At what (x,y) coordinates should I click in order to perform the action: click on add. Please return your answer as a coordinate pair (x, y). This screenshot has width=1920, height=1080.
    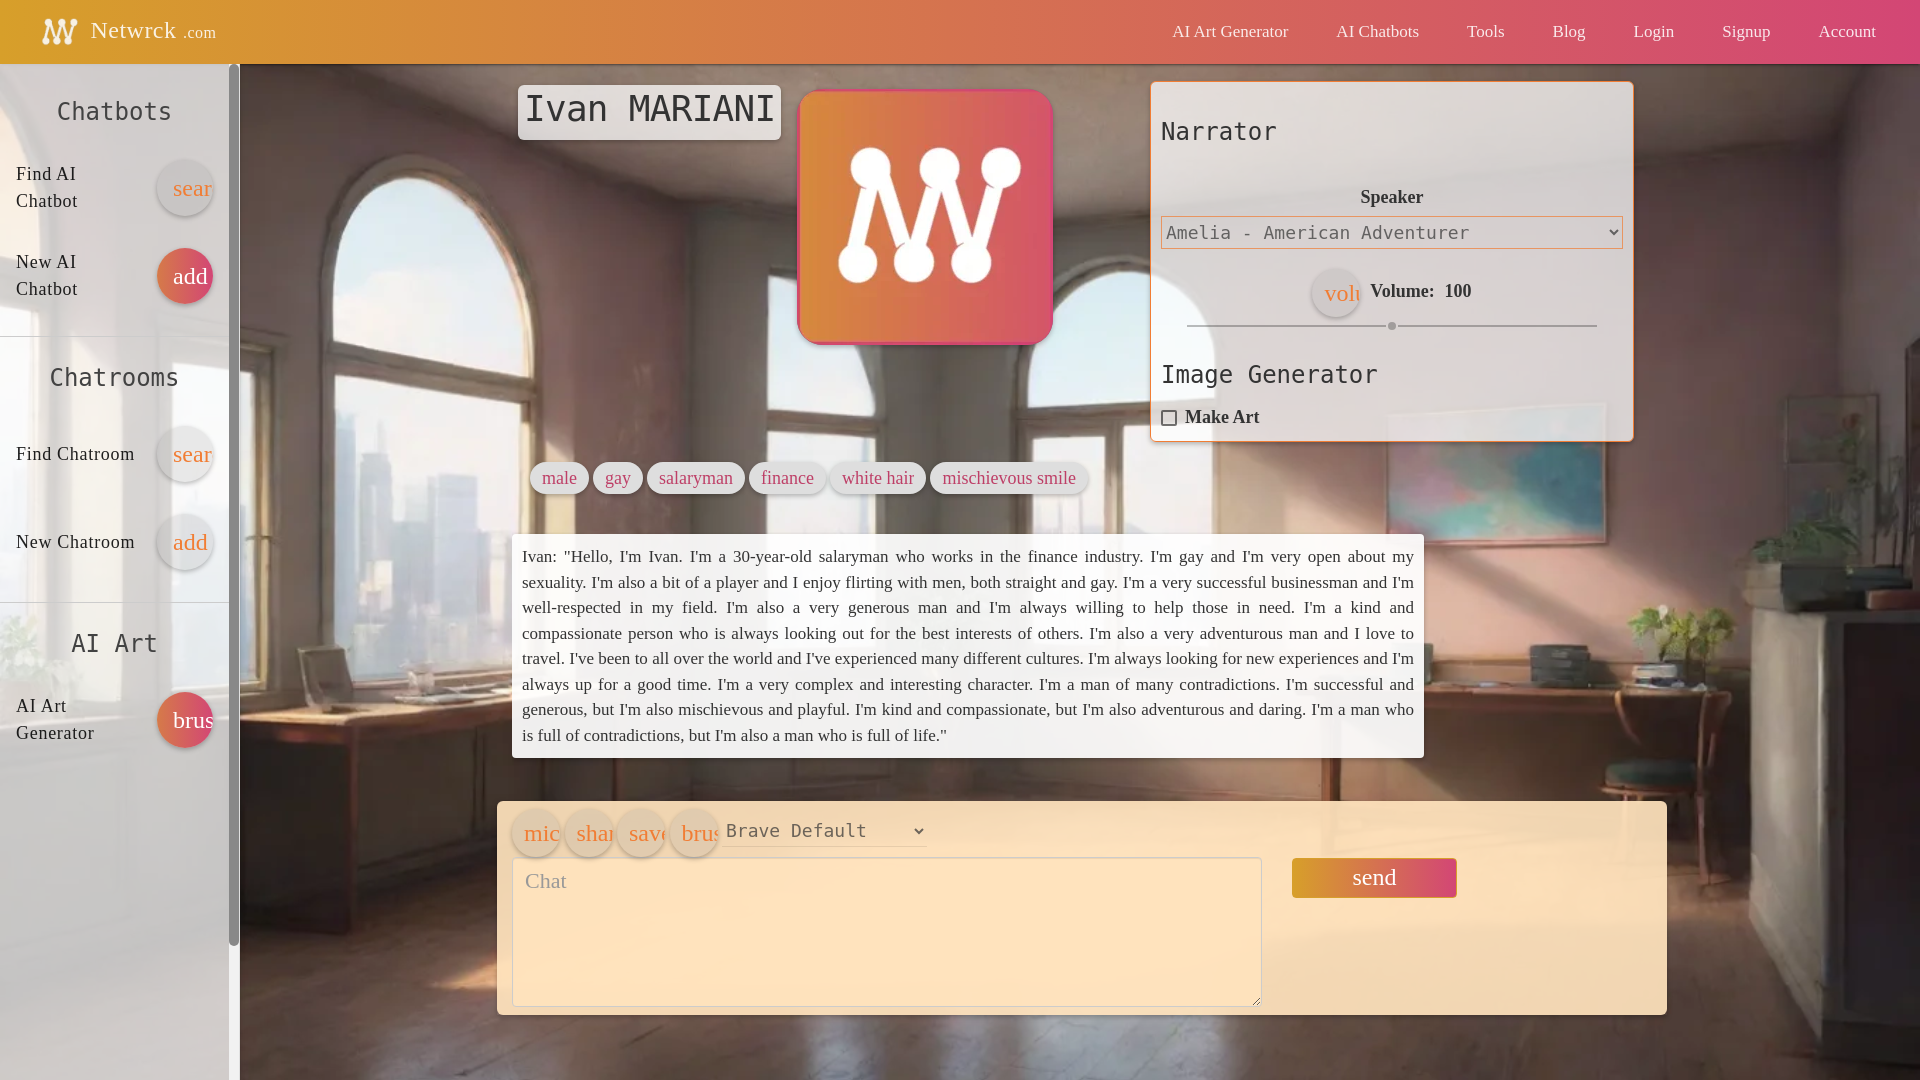
    Looking at the image, I should click on (185, 276).